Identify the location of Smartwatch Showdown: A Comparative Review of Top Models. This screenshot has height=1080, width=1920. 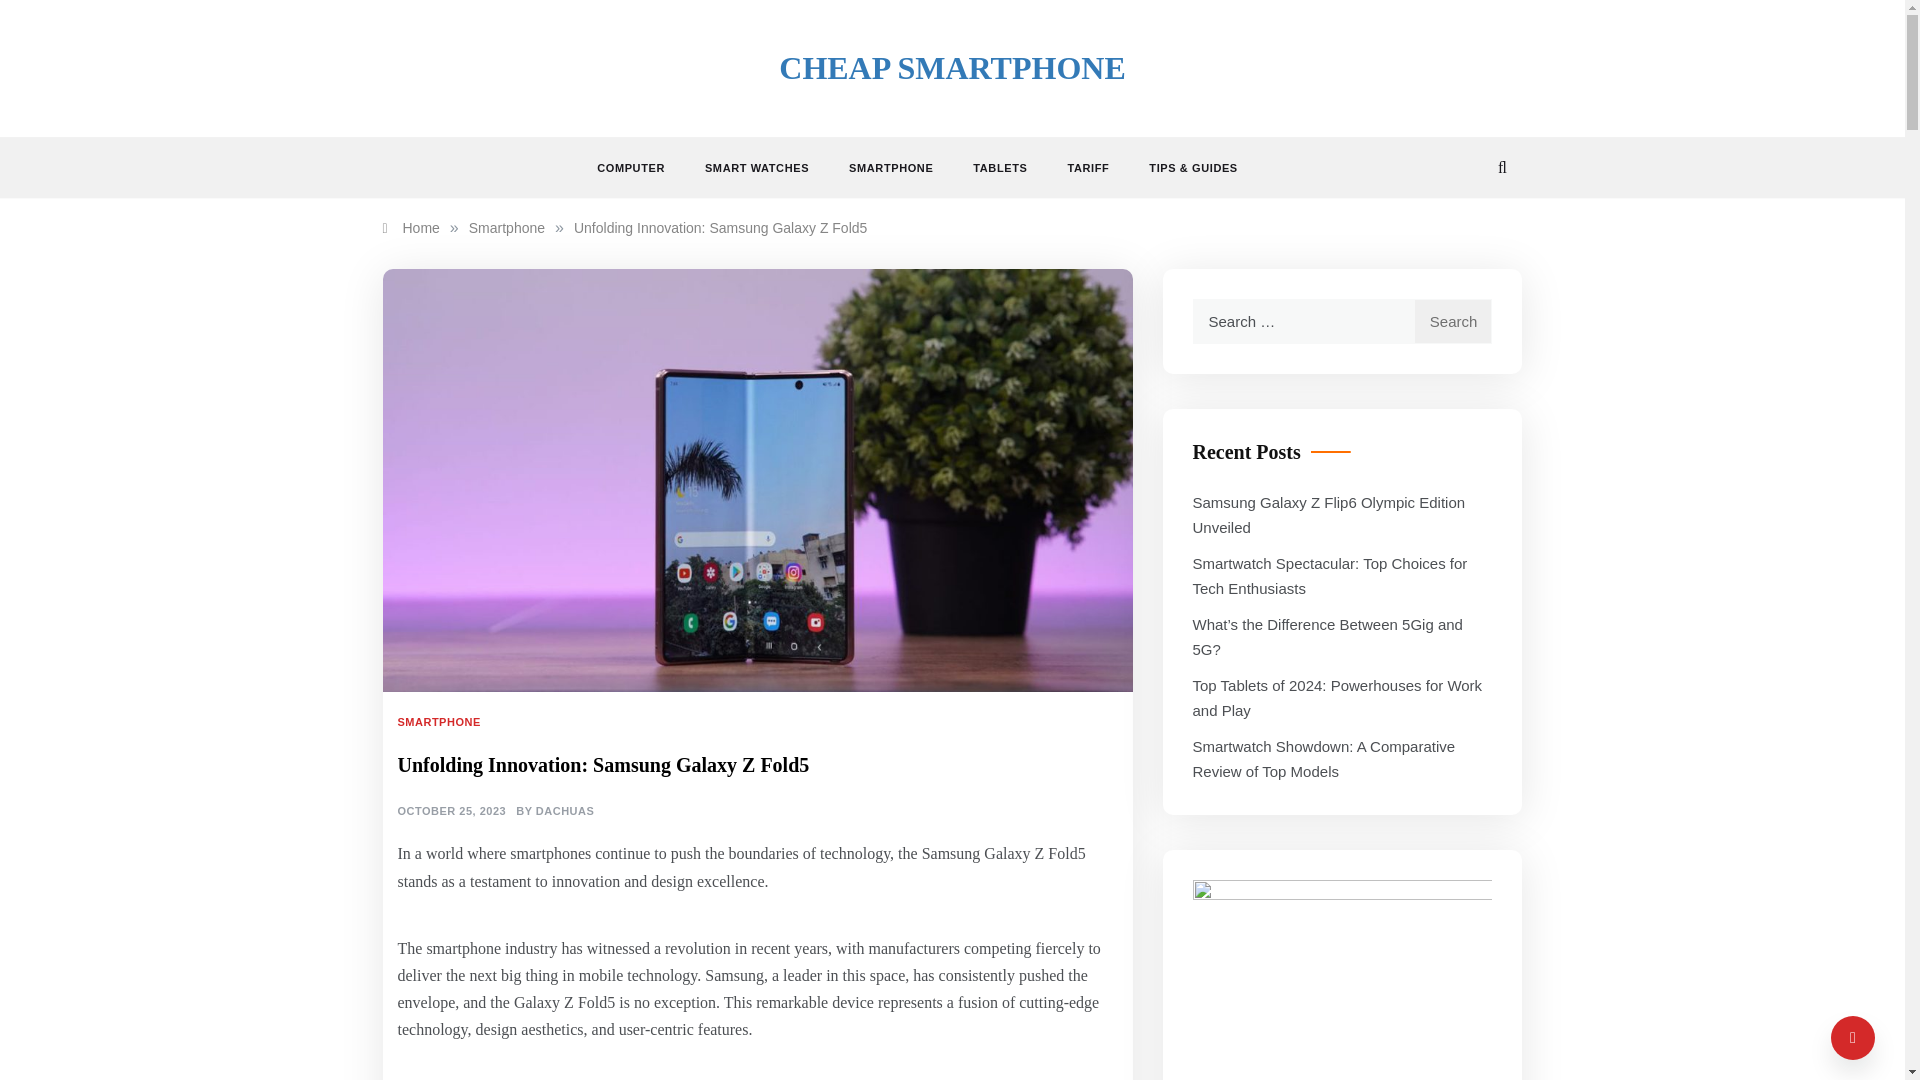
(1324, 758).